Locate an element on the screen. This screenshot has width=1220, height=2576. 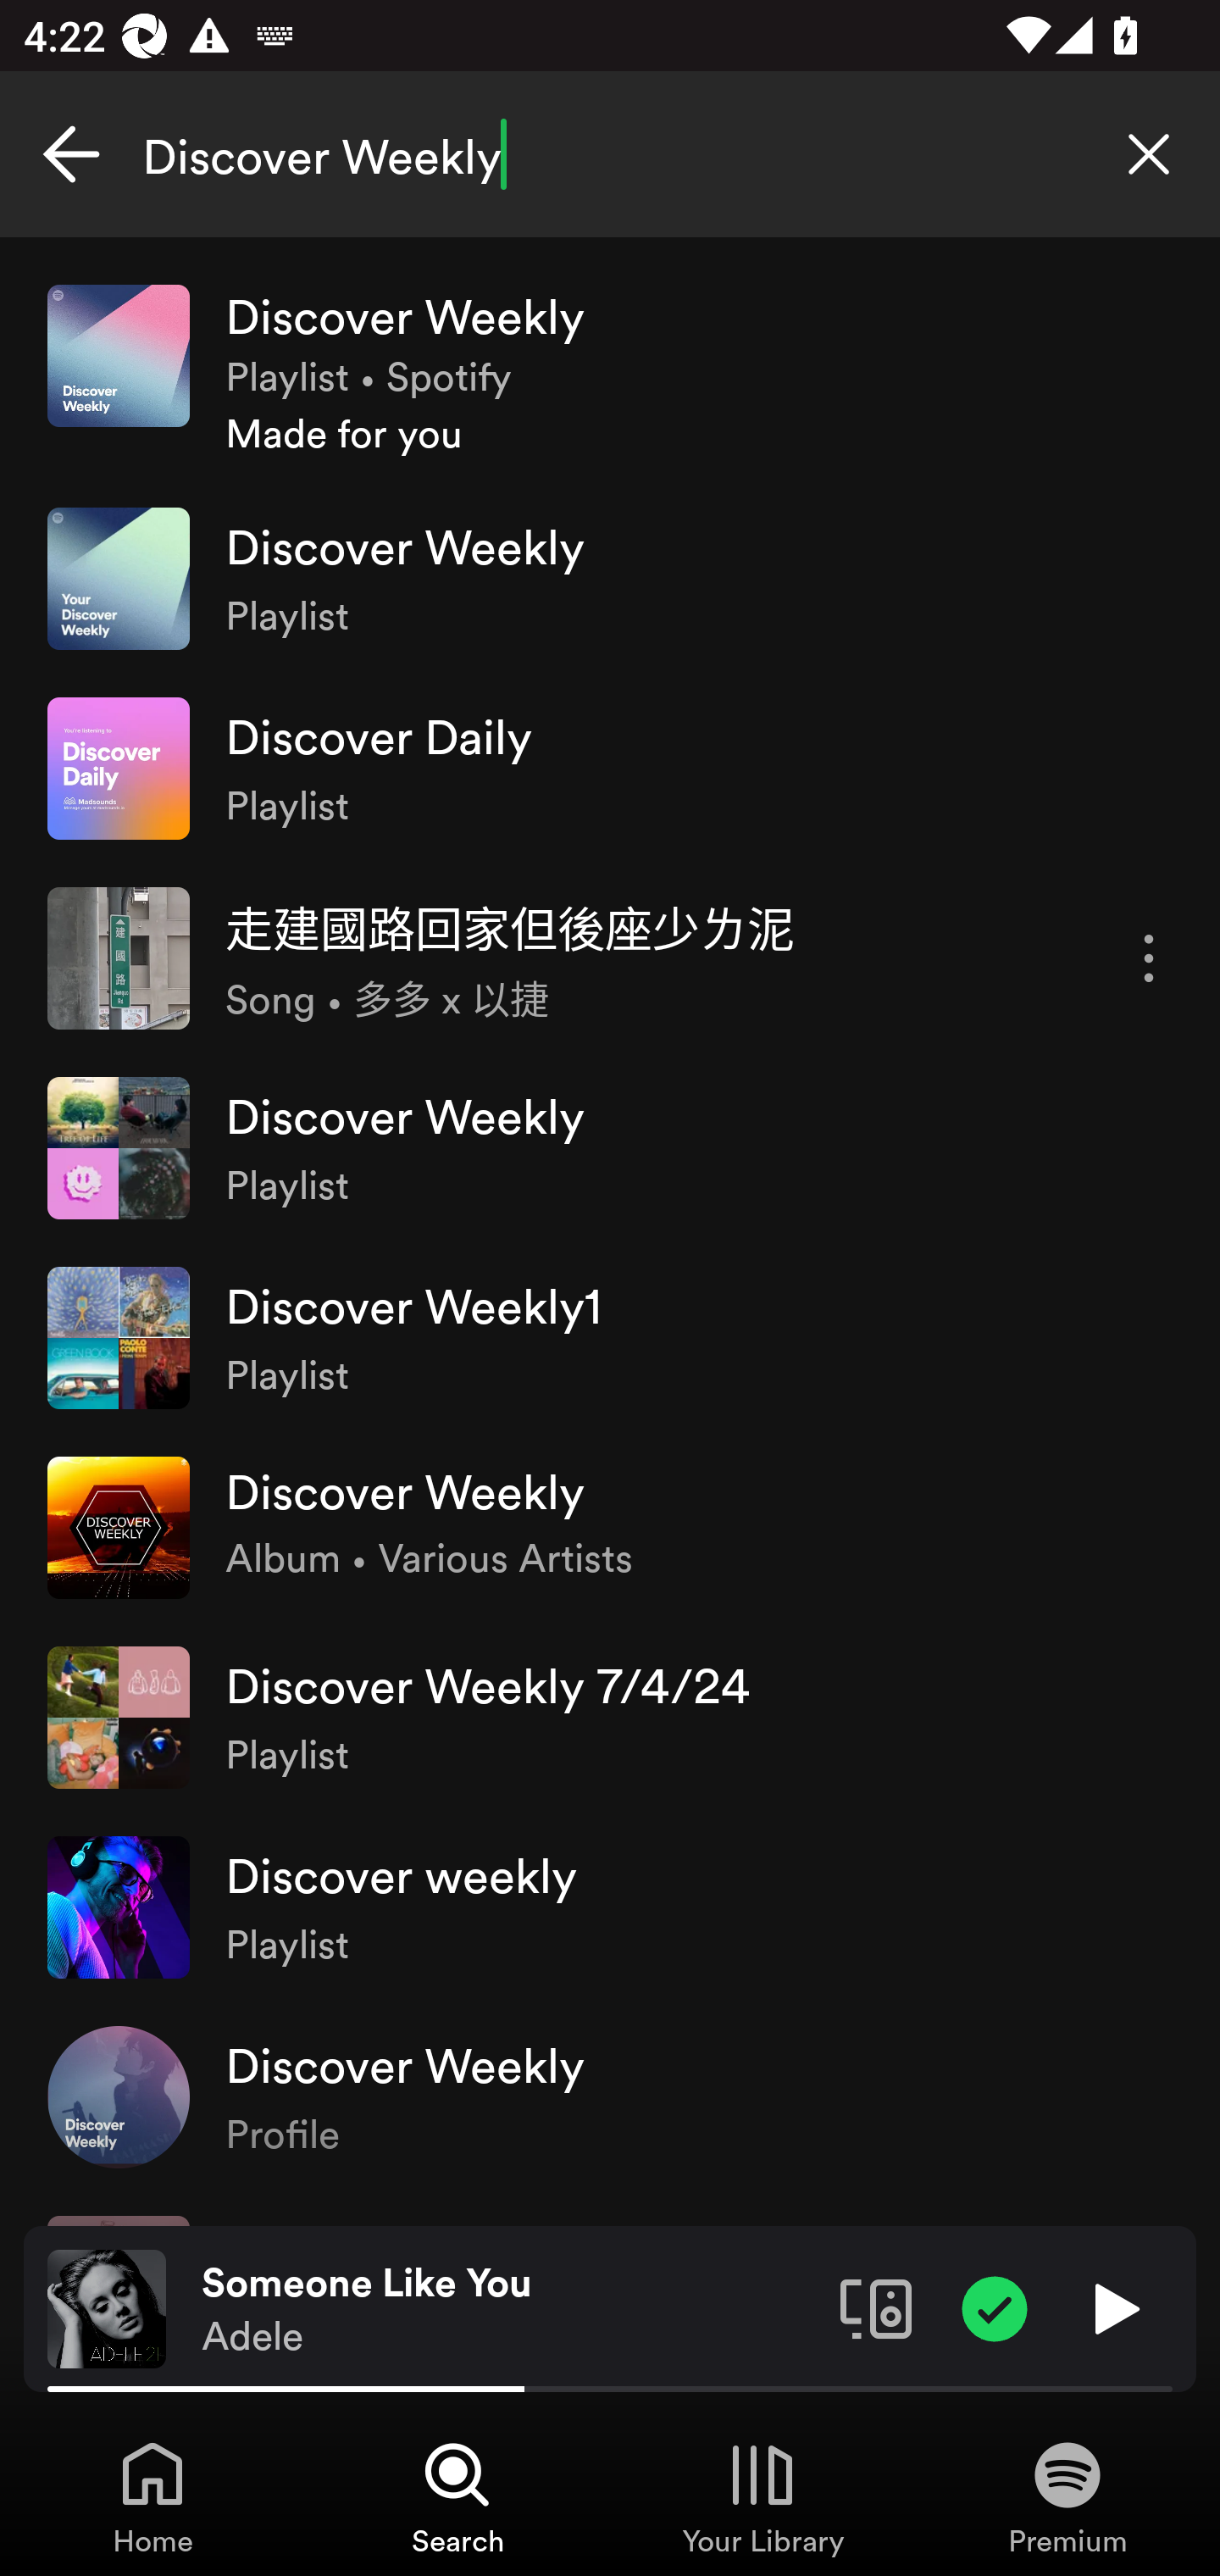
Discover Weekly is located at coordinates (610, 154).